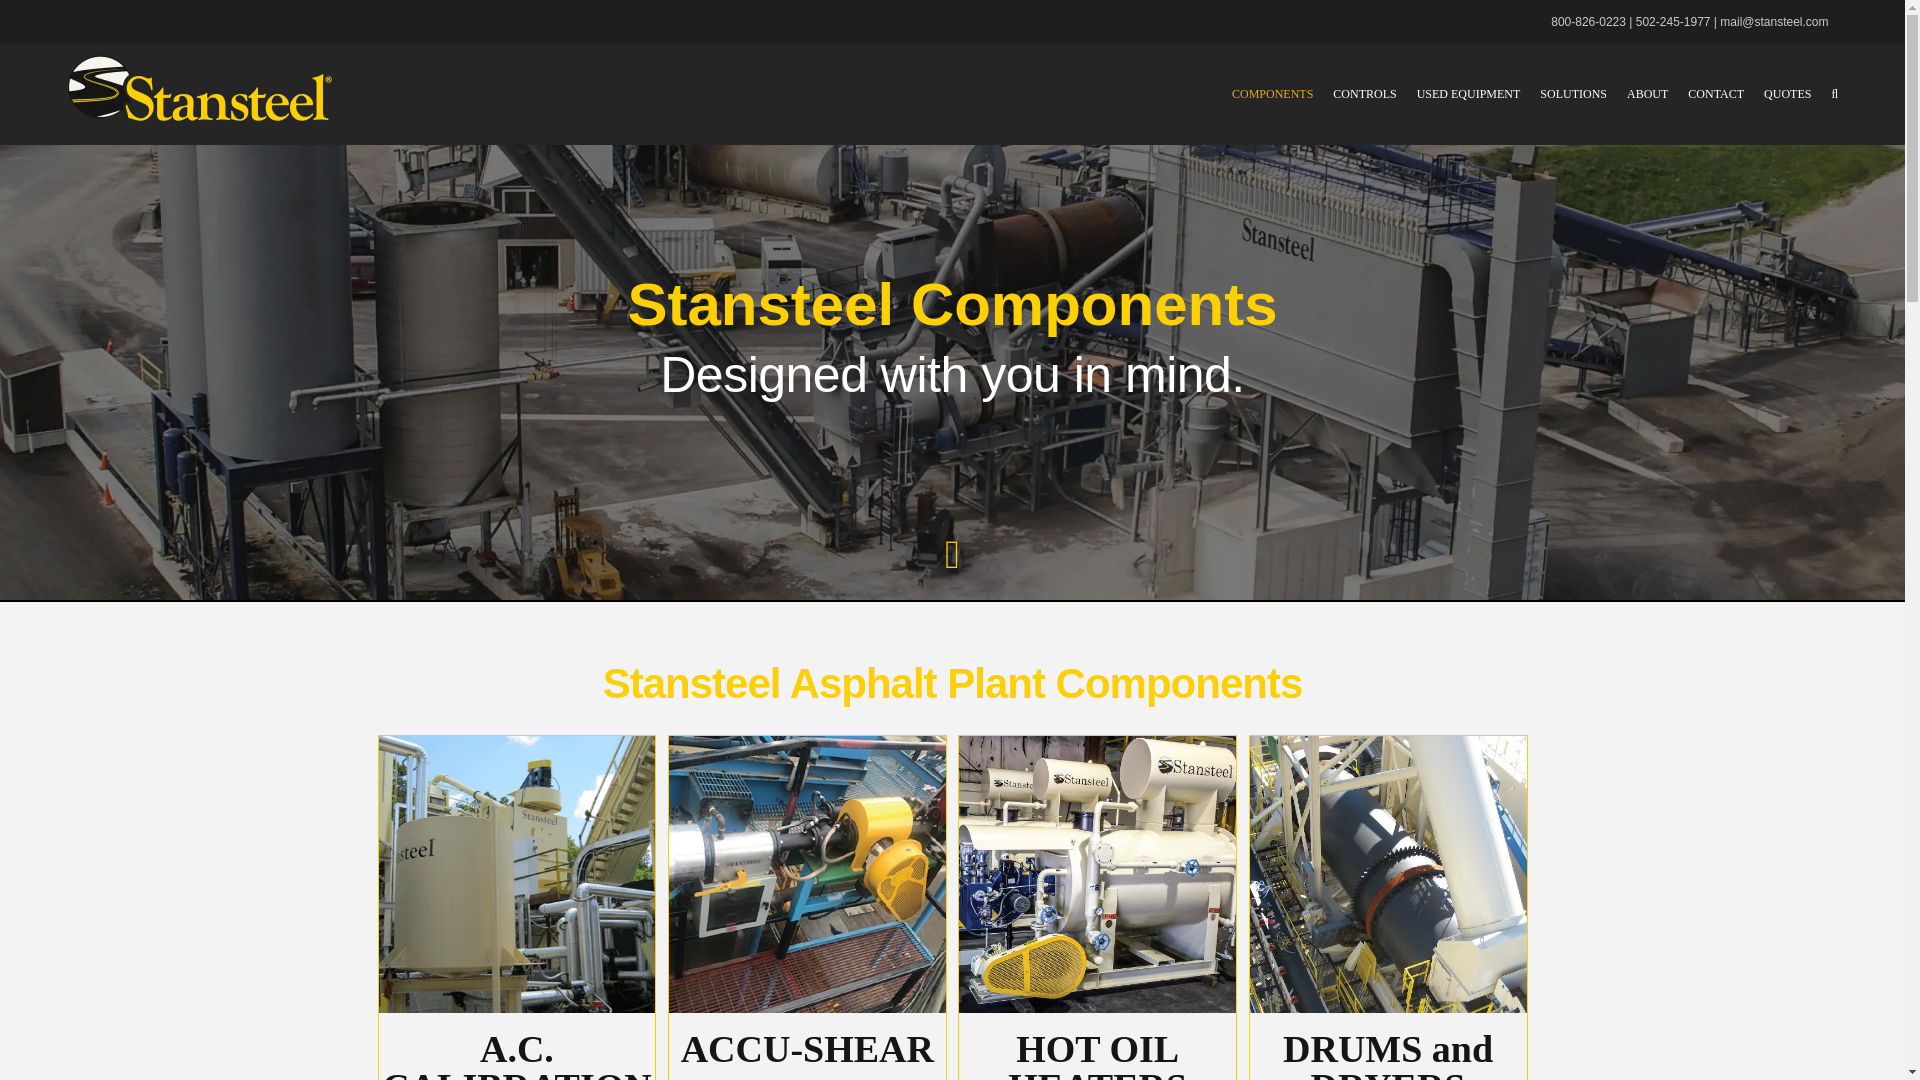  I want to click on 502-245-1977, so click(1672, 22).